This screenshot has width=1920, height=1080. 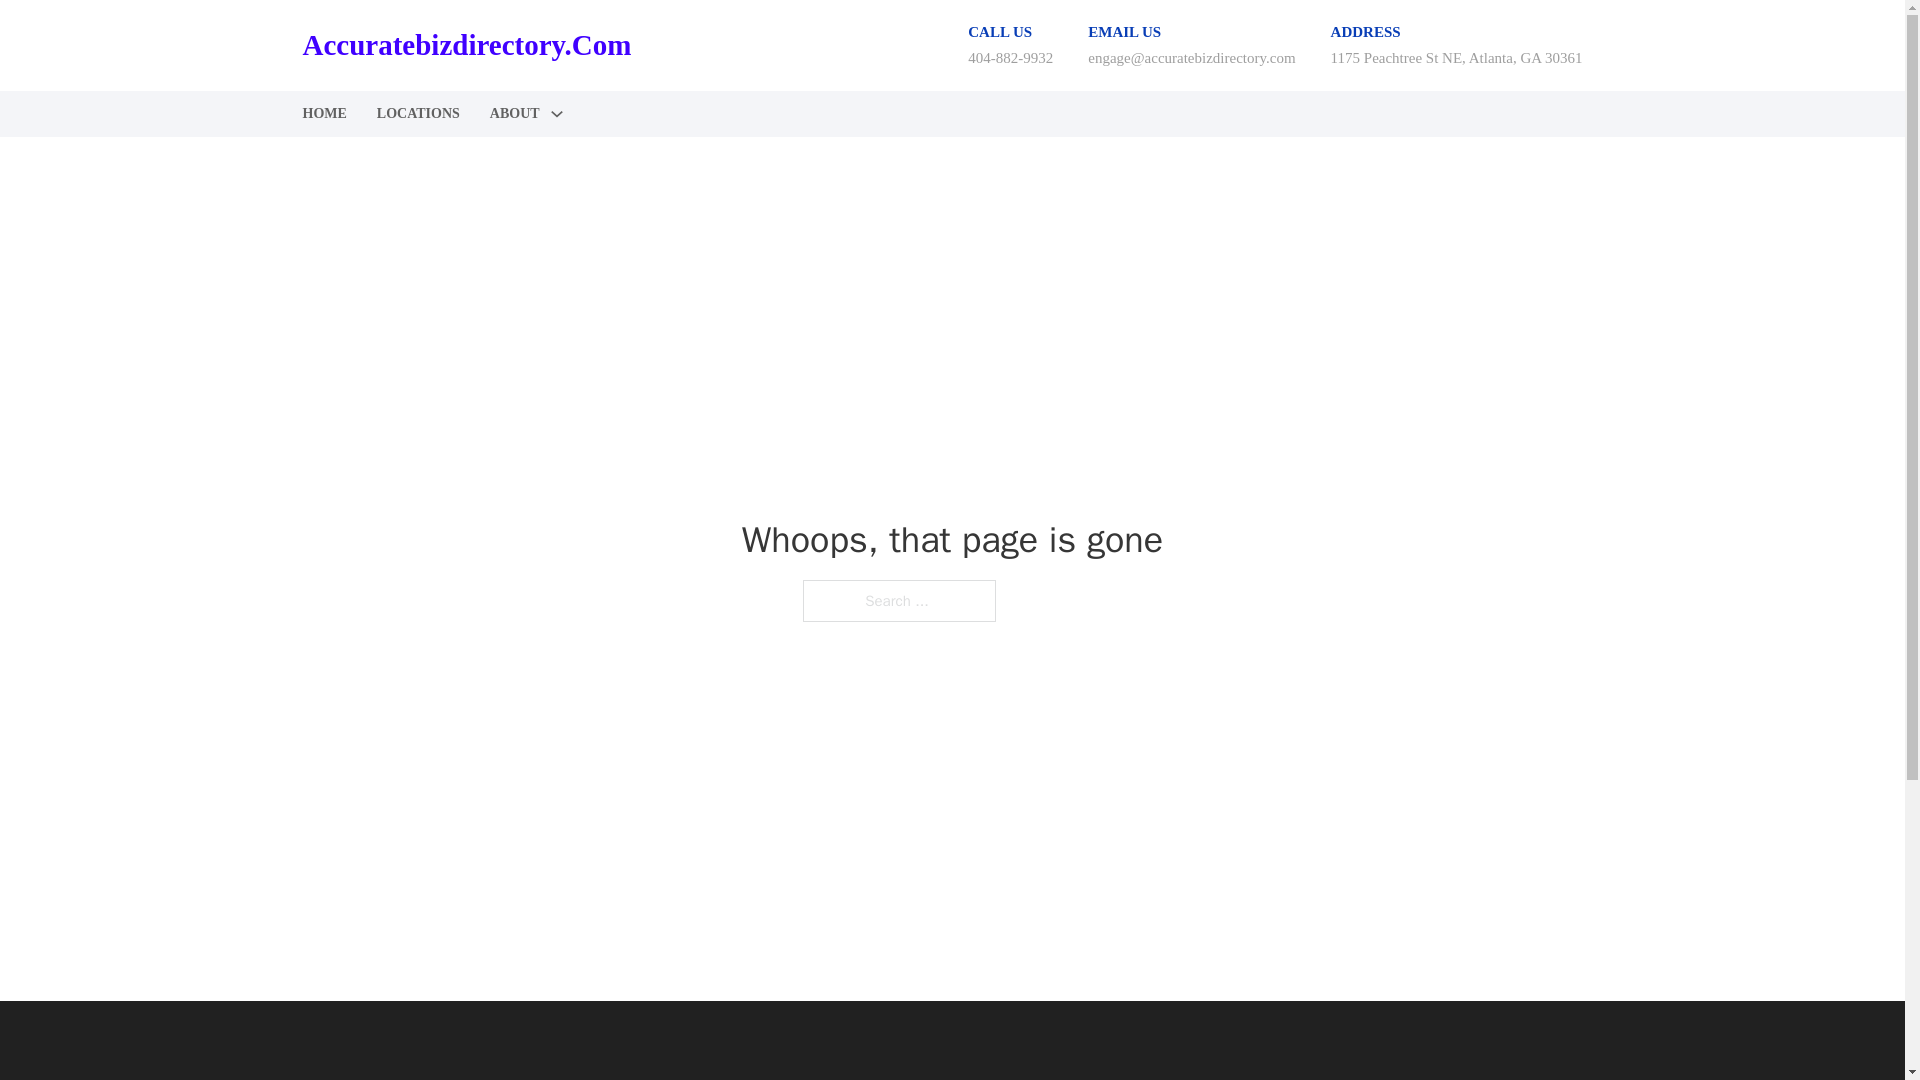 I want to click on LOCATIONS, so click(x=418, y=114).